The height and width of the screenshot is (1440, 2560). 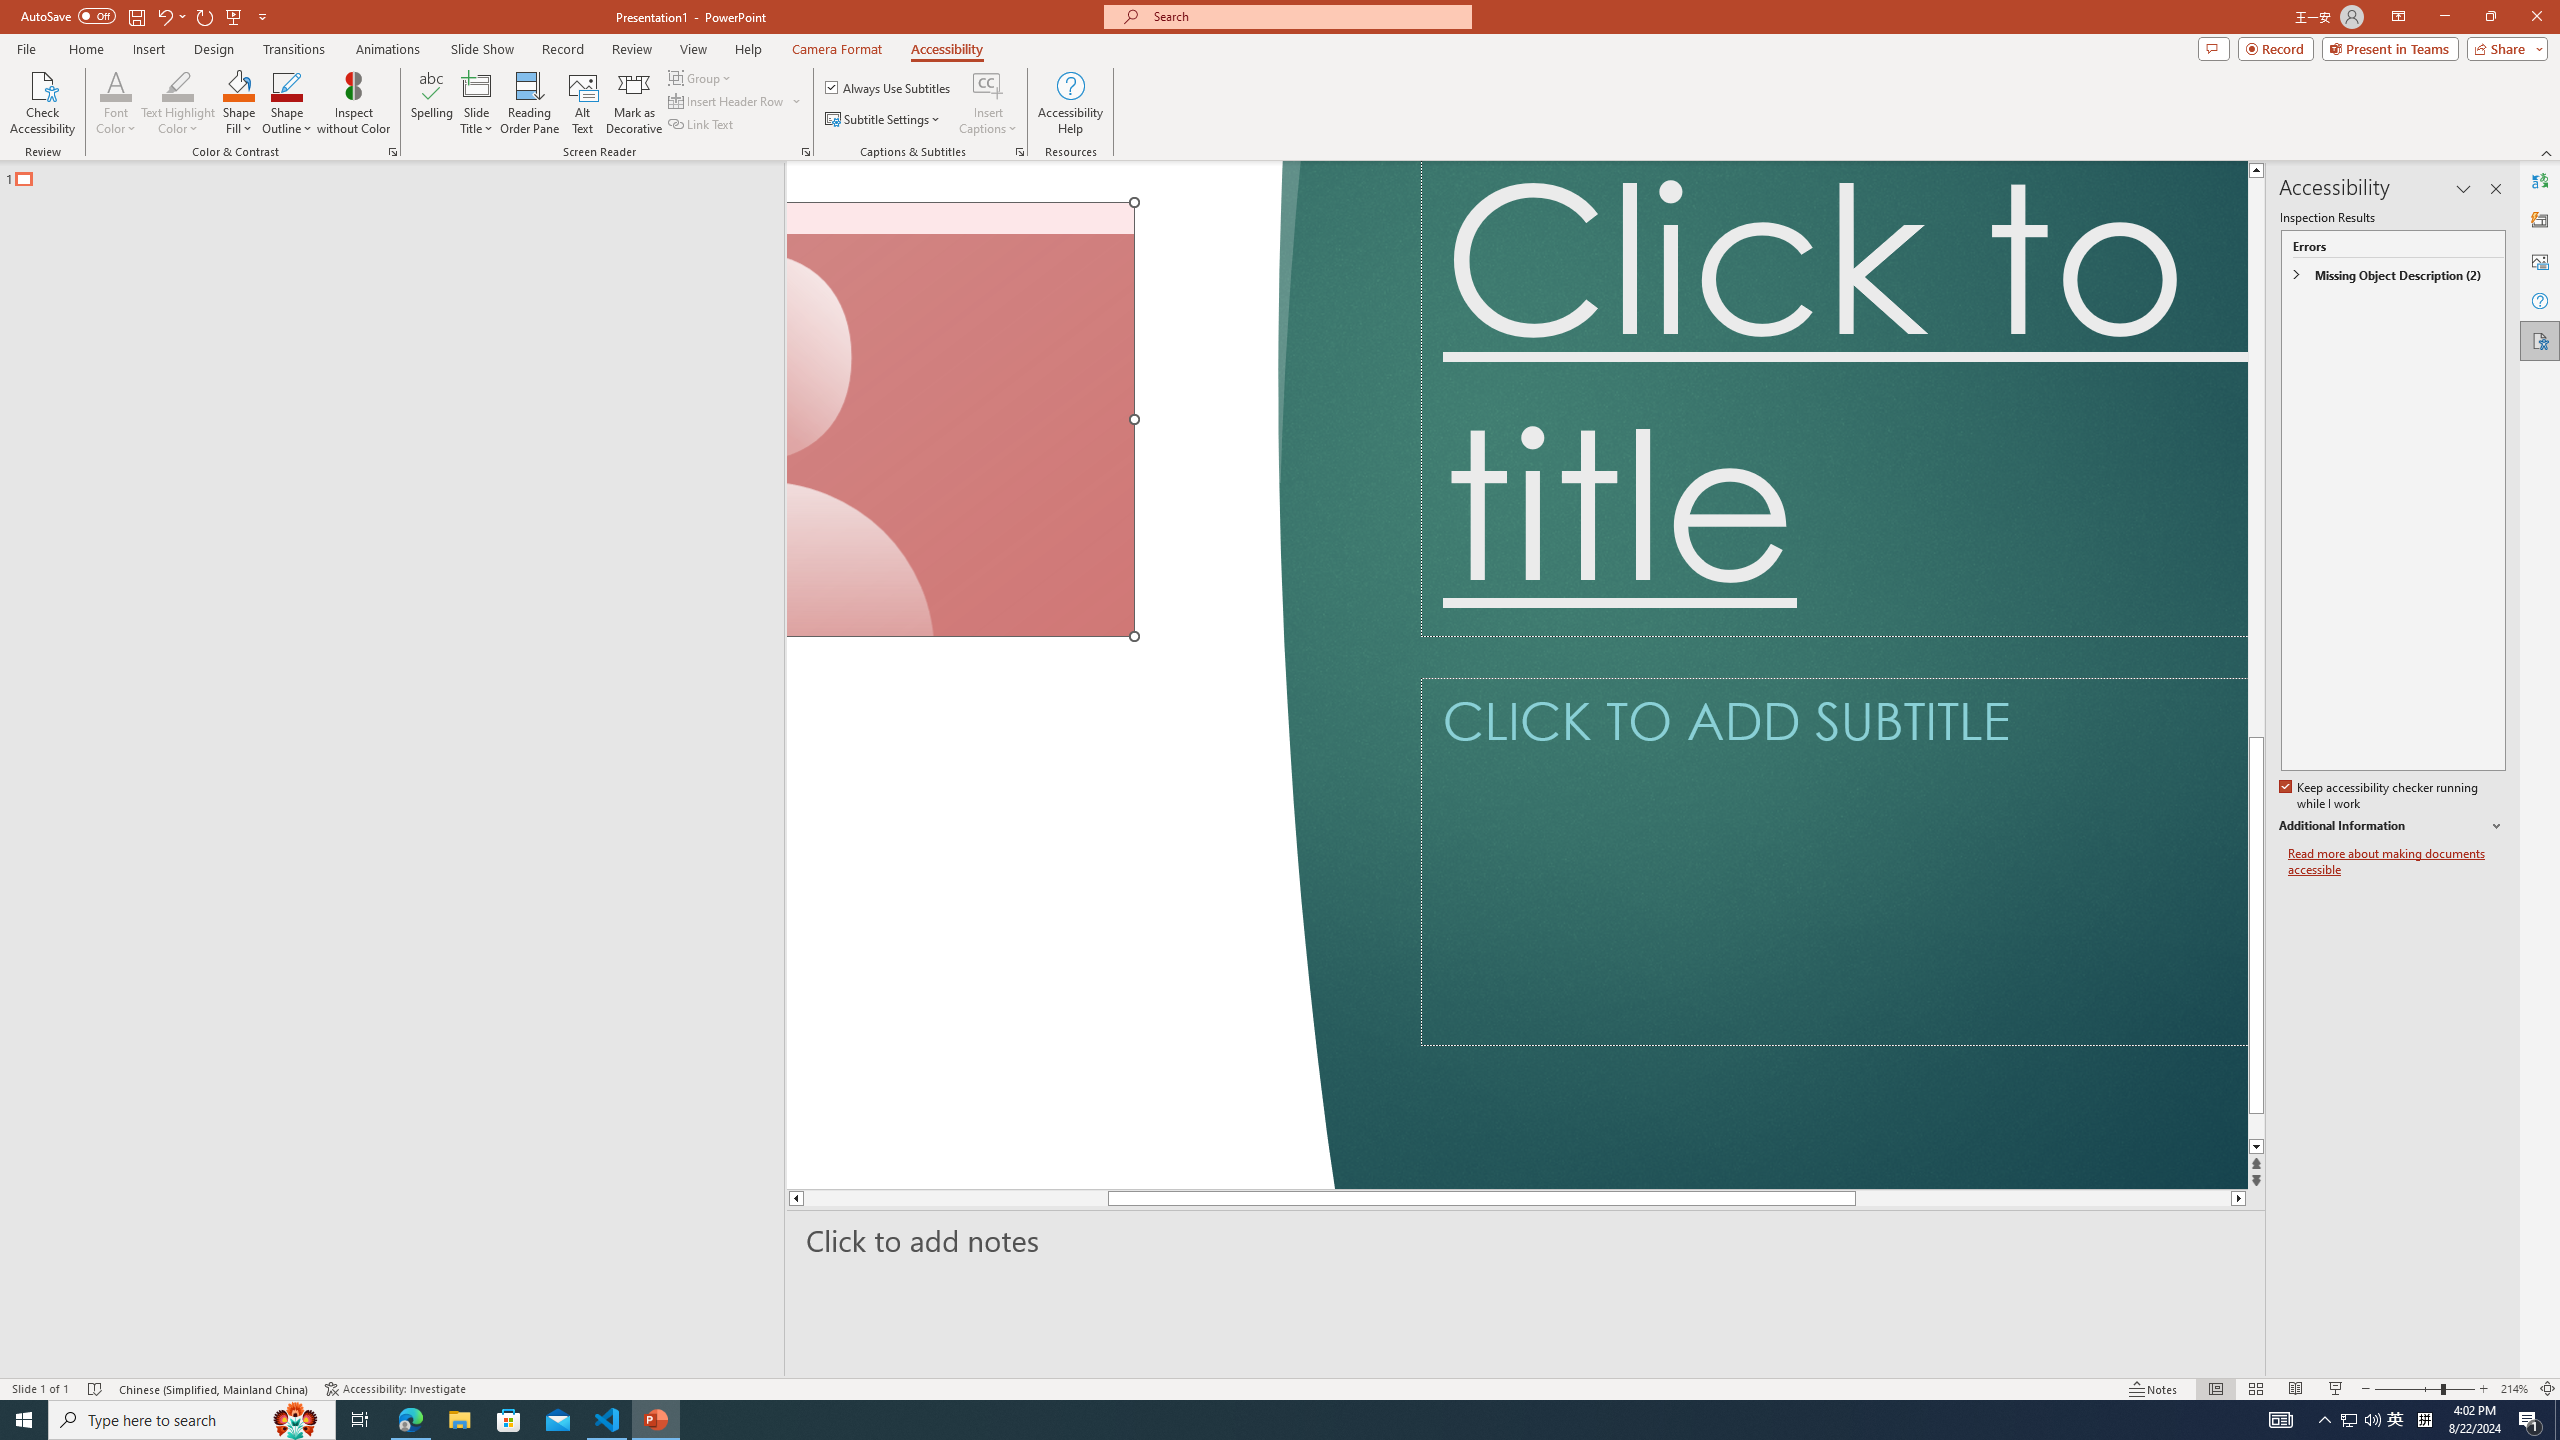 I want to click on Subtitle TextBox, so click(x=1834, y=860).